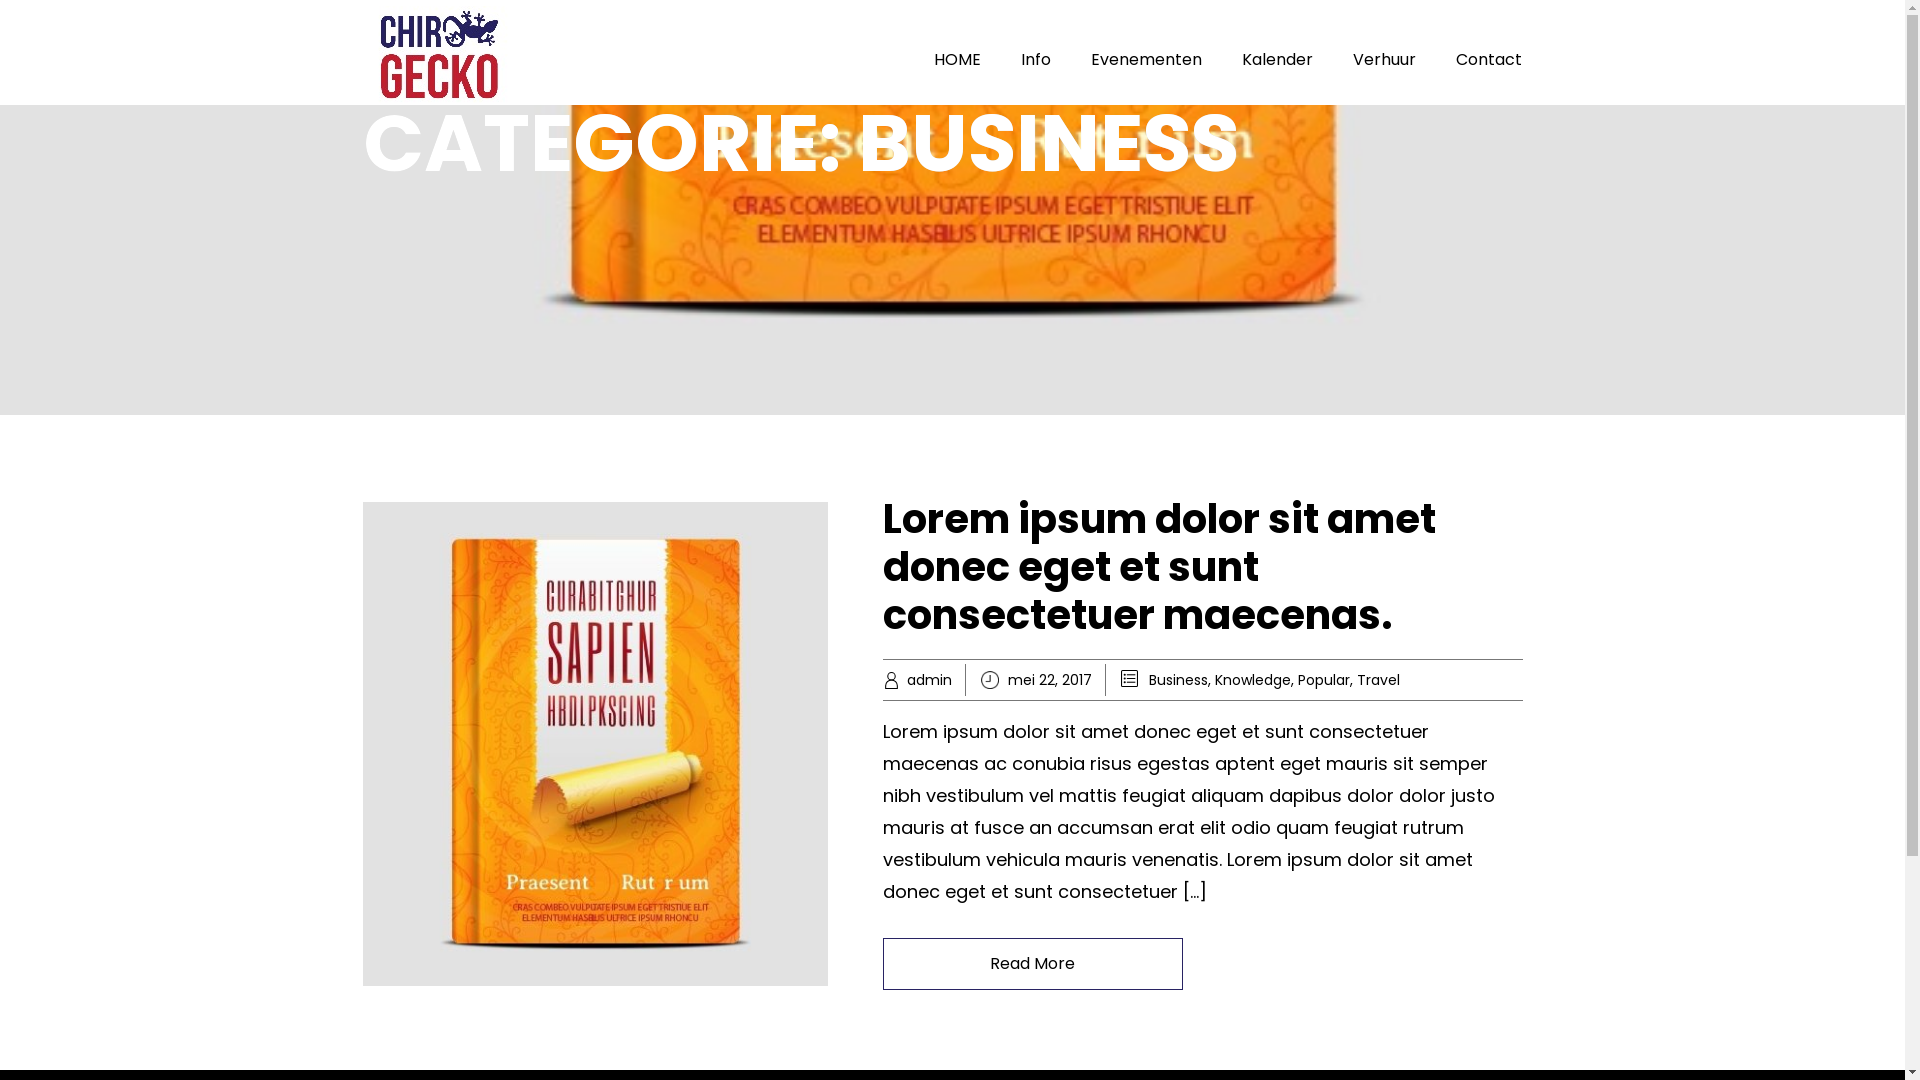 The height and width of the screenshot is (1080, 1920). Describe the element at coordinates (1378, 680) in the screenshot. I see `Travel` at that location.